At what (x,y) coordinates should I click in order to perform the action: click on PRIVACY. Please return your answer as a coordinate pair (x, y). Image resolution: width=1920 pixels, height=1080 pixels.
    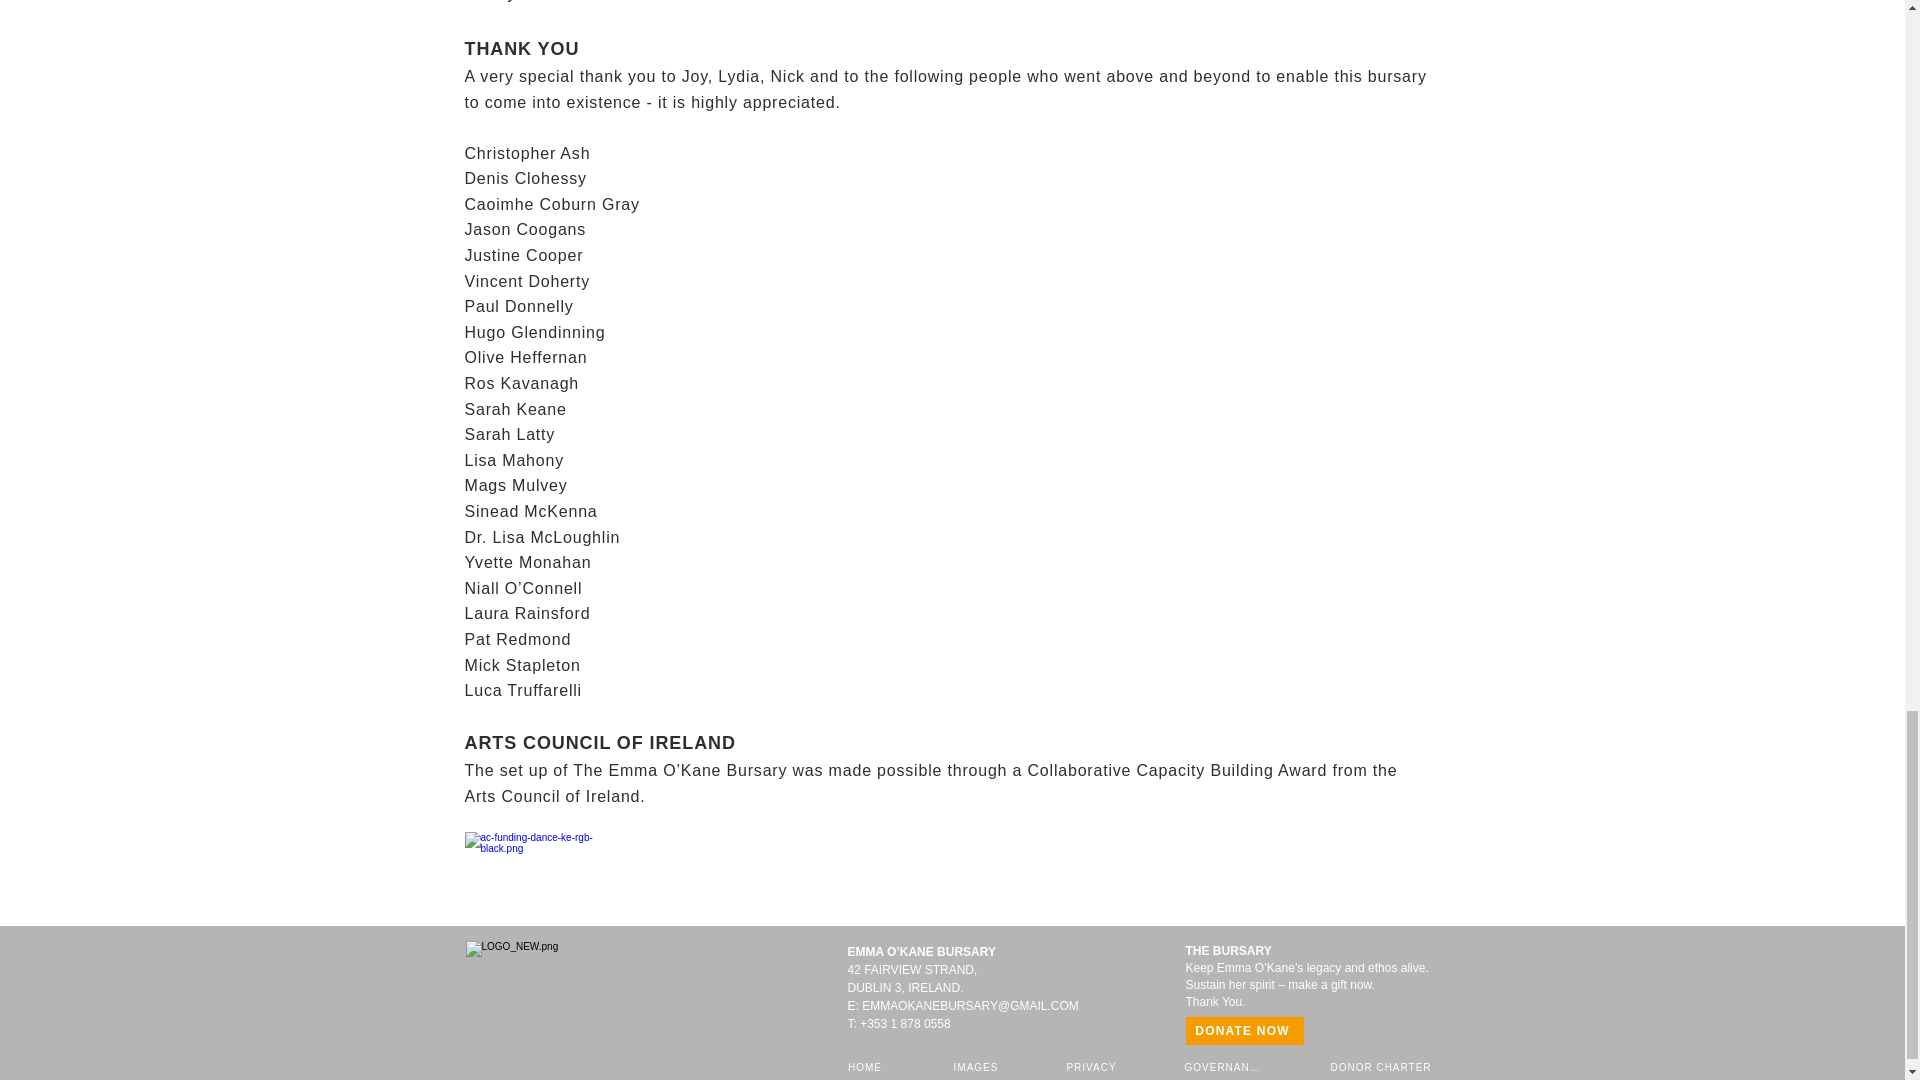
    Looking at the image, I should click on (1092, 1066).